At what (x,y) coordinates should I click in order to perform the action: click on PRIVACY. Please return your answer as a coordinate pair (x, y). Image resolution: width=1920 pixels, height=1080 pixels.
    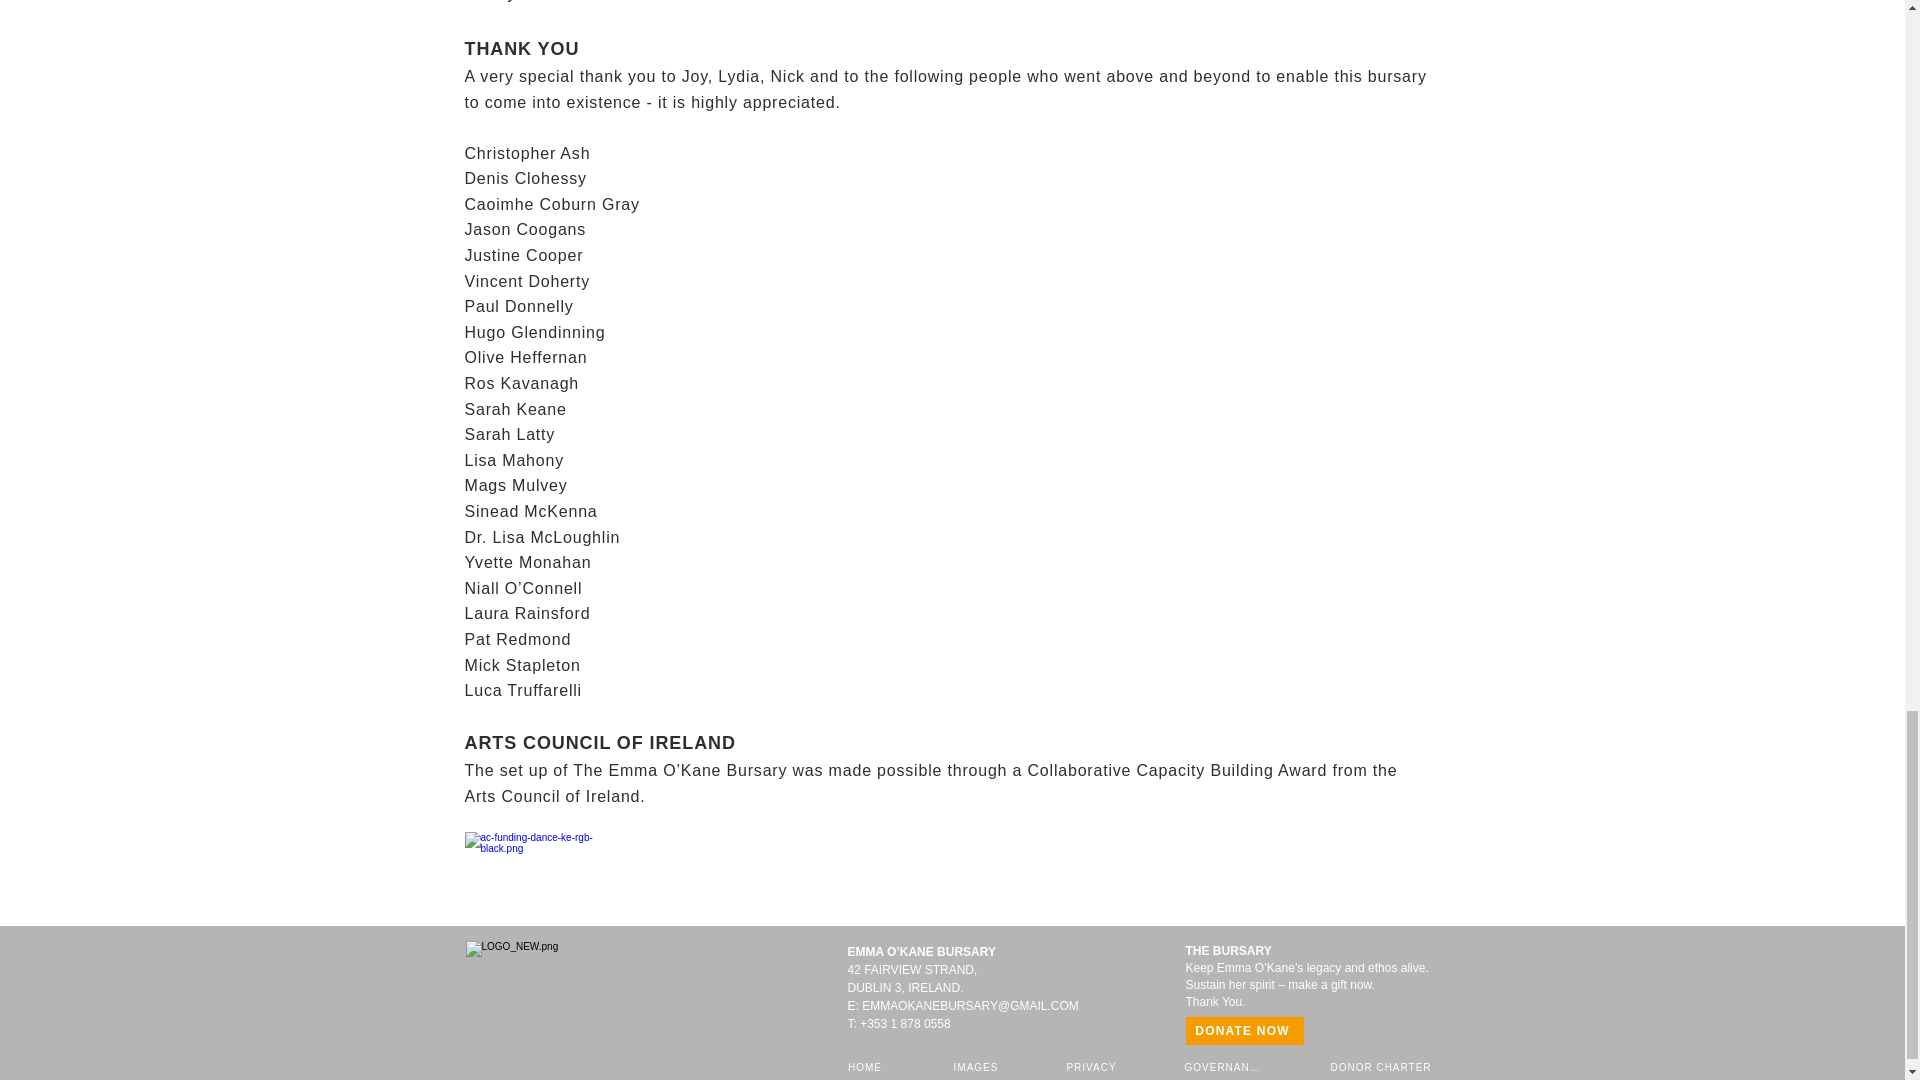
    Looking at the image, I should click on (1092, 1066).